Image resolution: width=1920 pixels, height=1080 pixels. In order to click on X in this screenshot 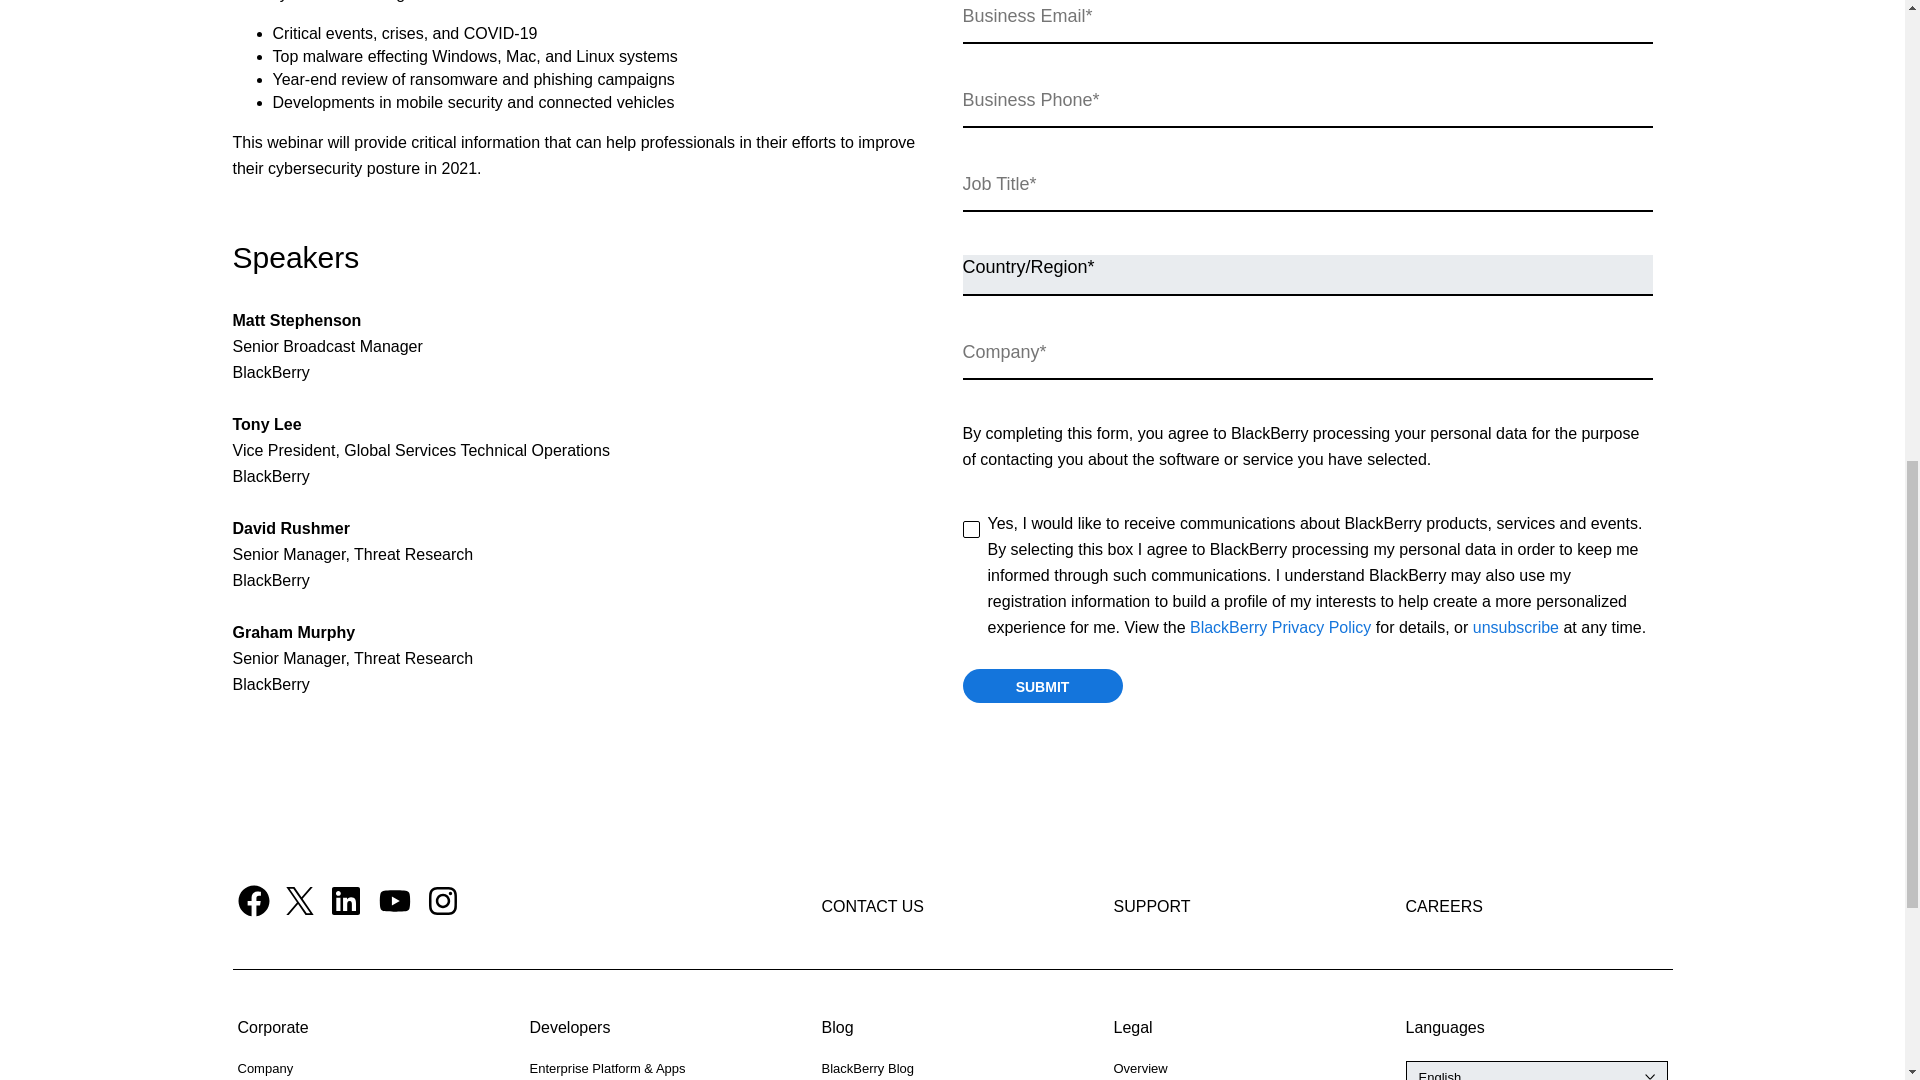, I will do `click(300, 900)`.